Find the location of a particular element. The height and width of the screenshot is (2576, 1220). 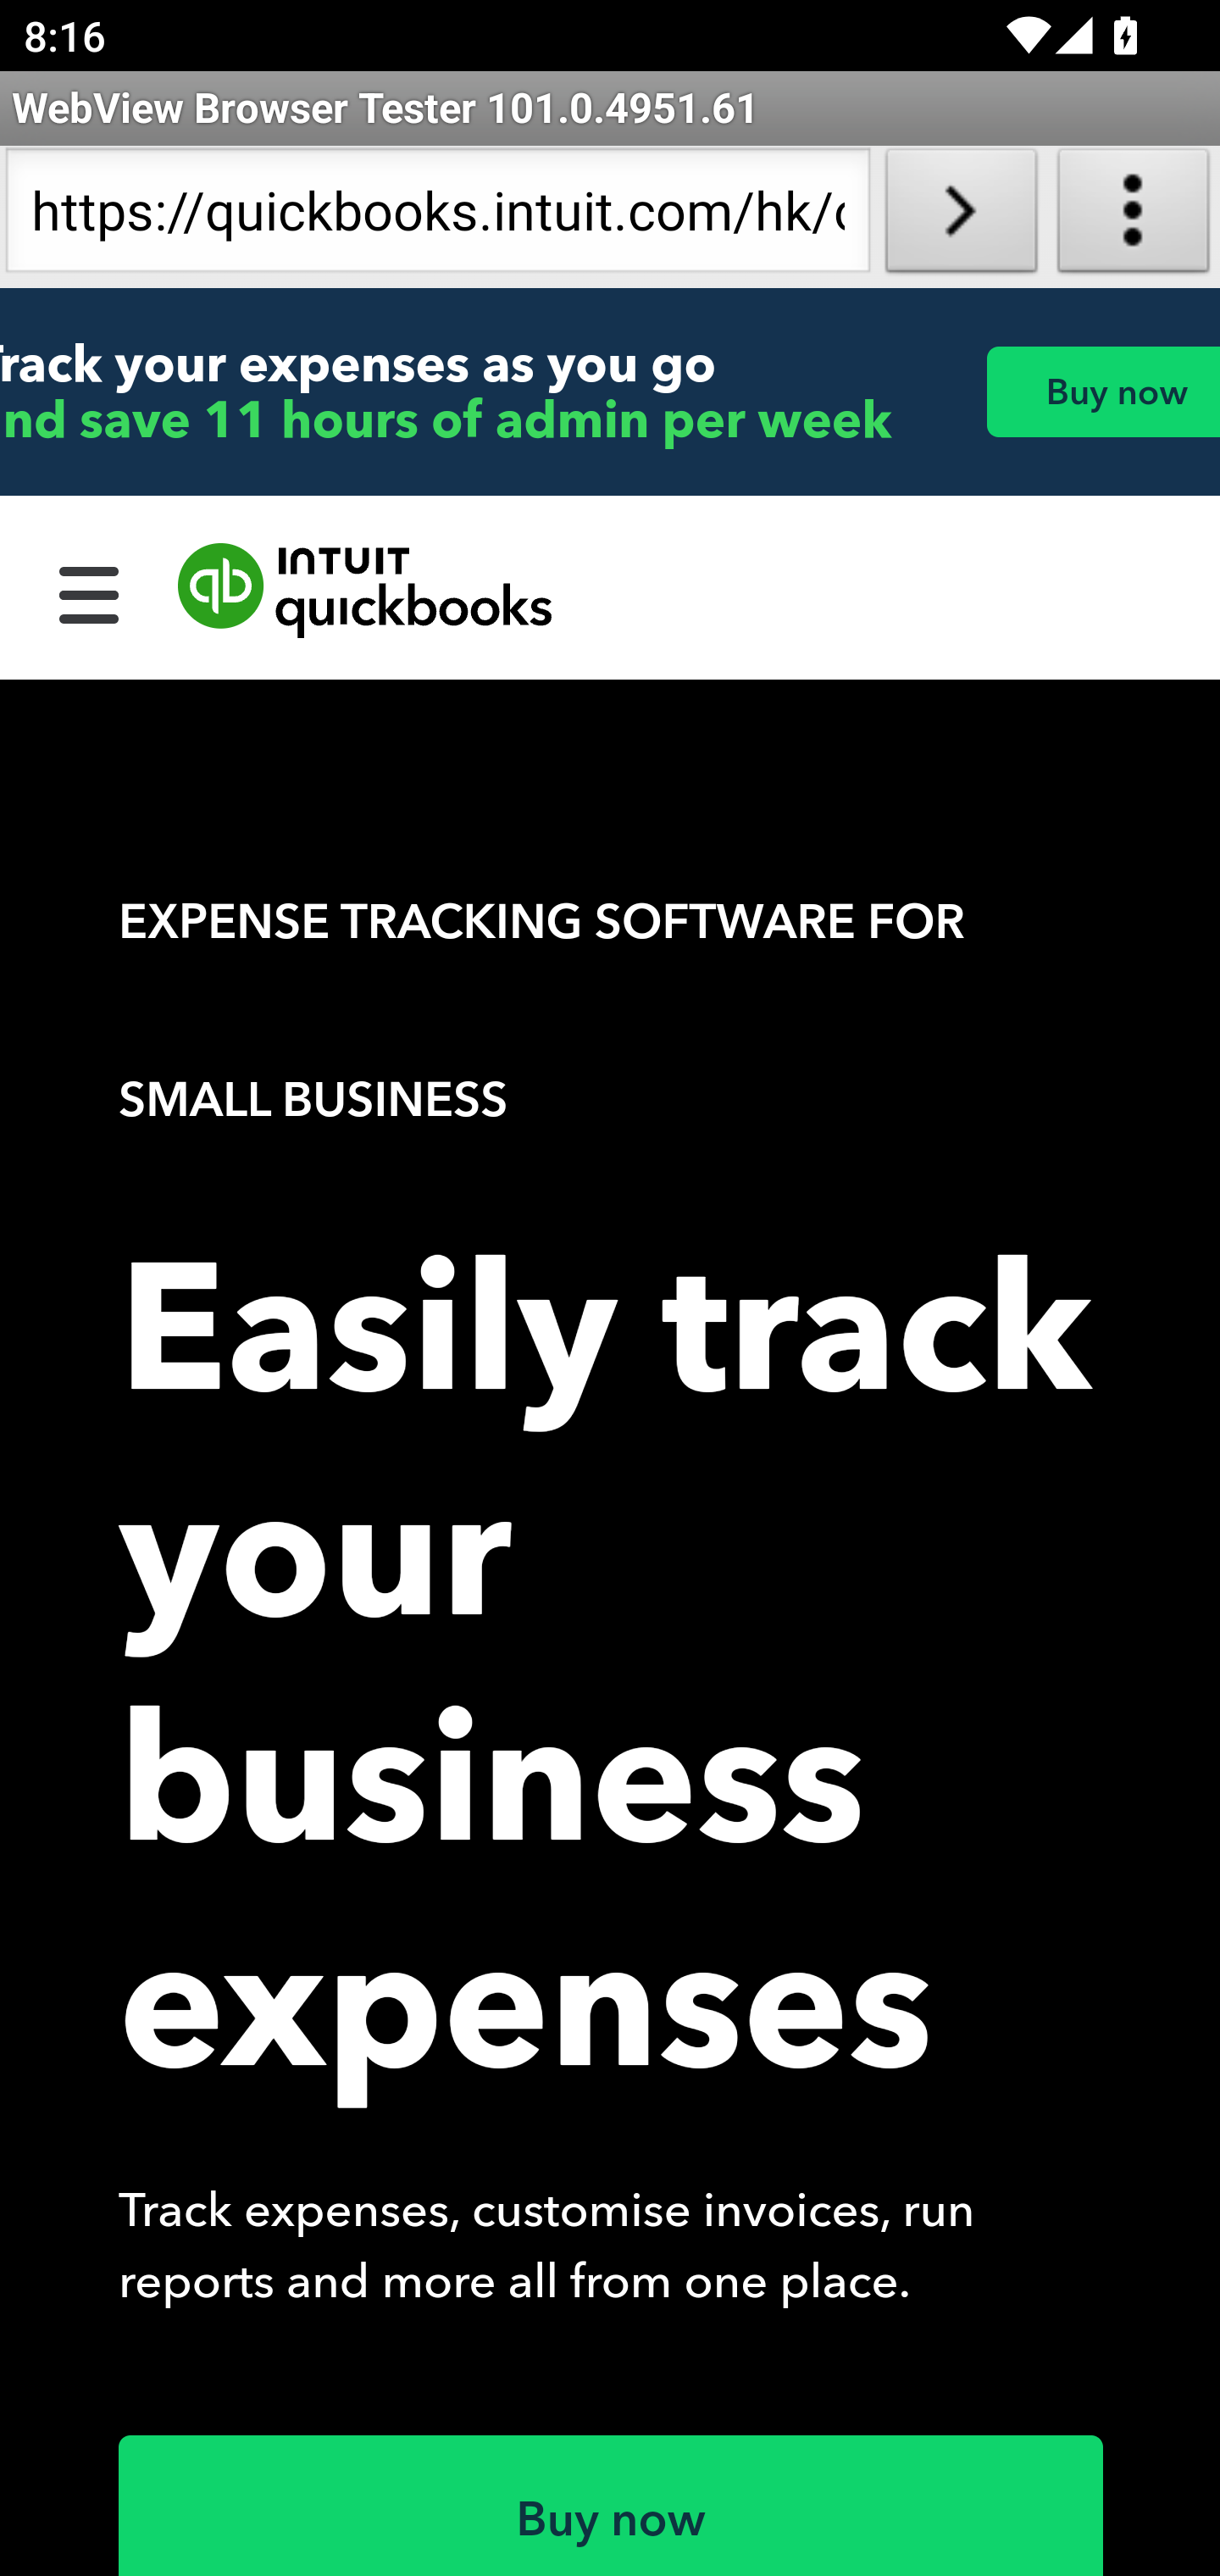

Buy now is located at coordinates (1102, 391).